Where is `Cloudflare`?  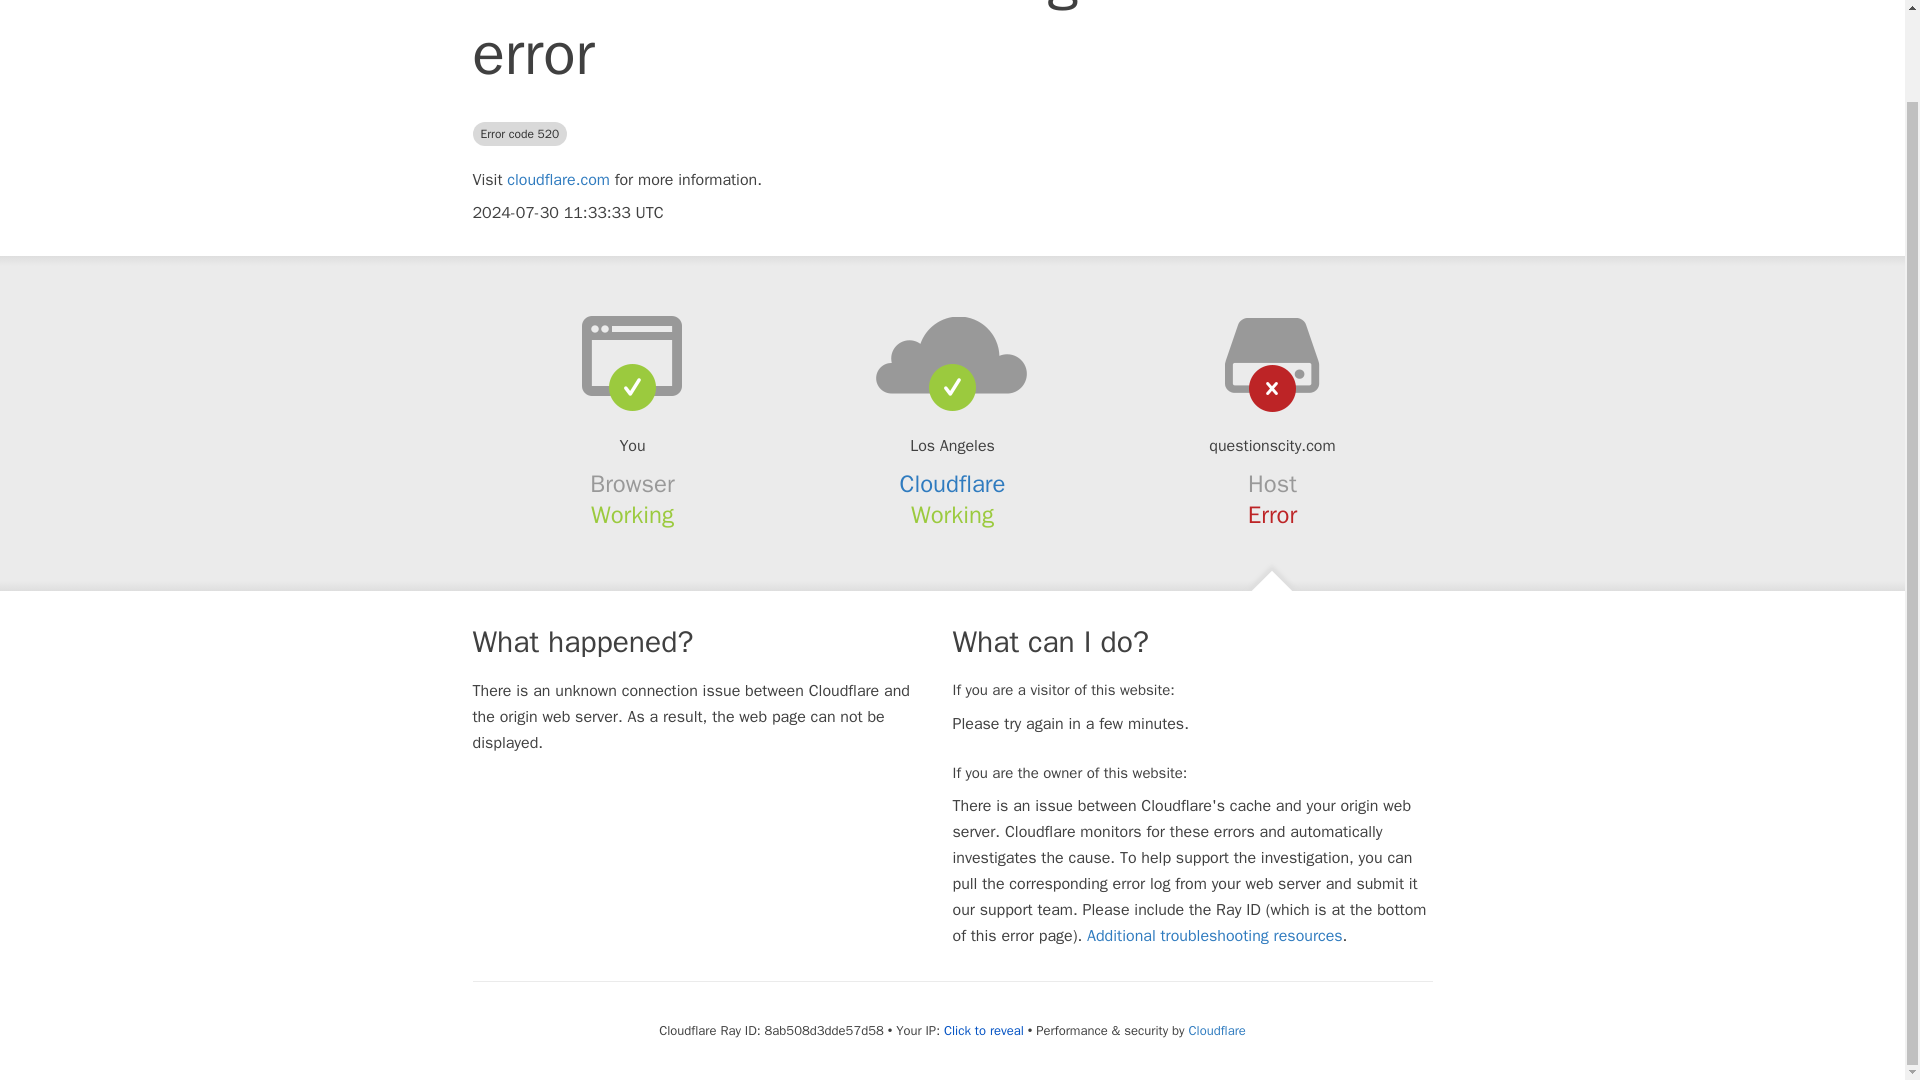 Cloudflare is located at coordinates (1216, 1030).